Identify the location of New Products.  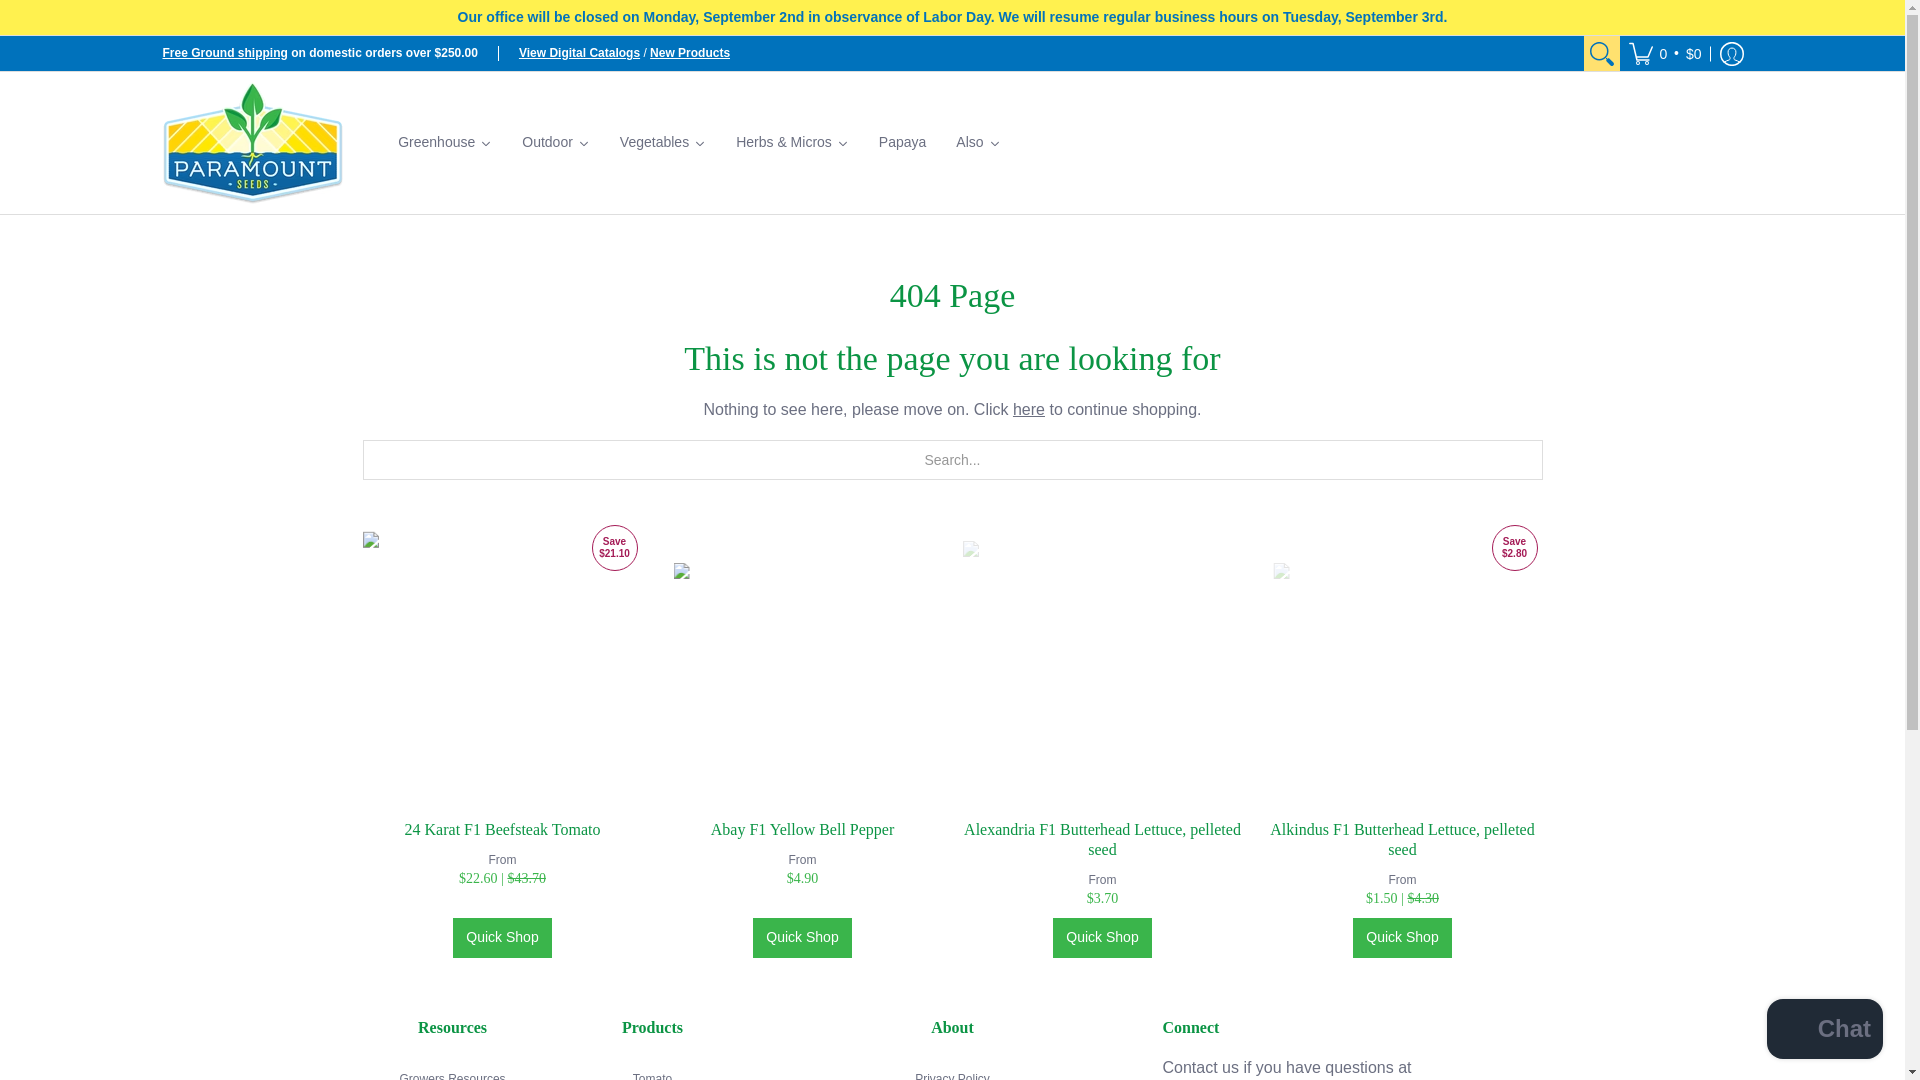
(690, 53).